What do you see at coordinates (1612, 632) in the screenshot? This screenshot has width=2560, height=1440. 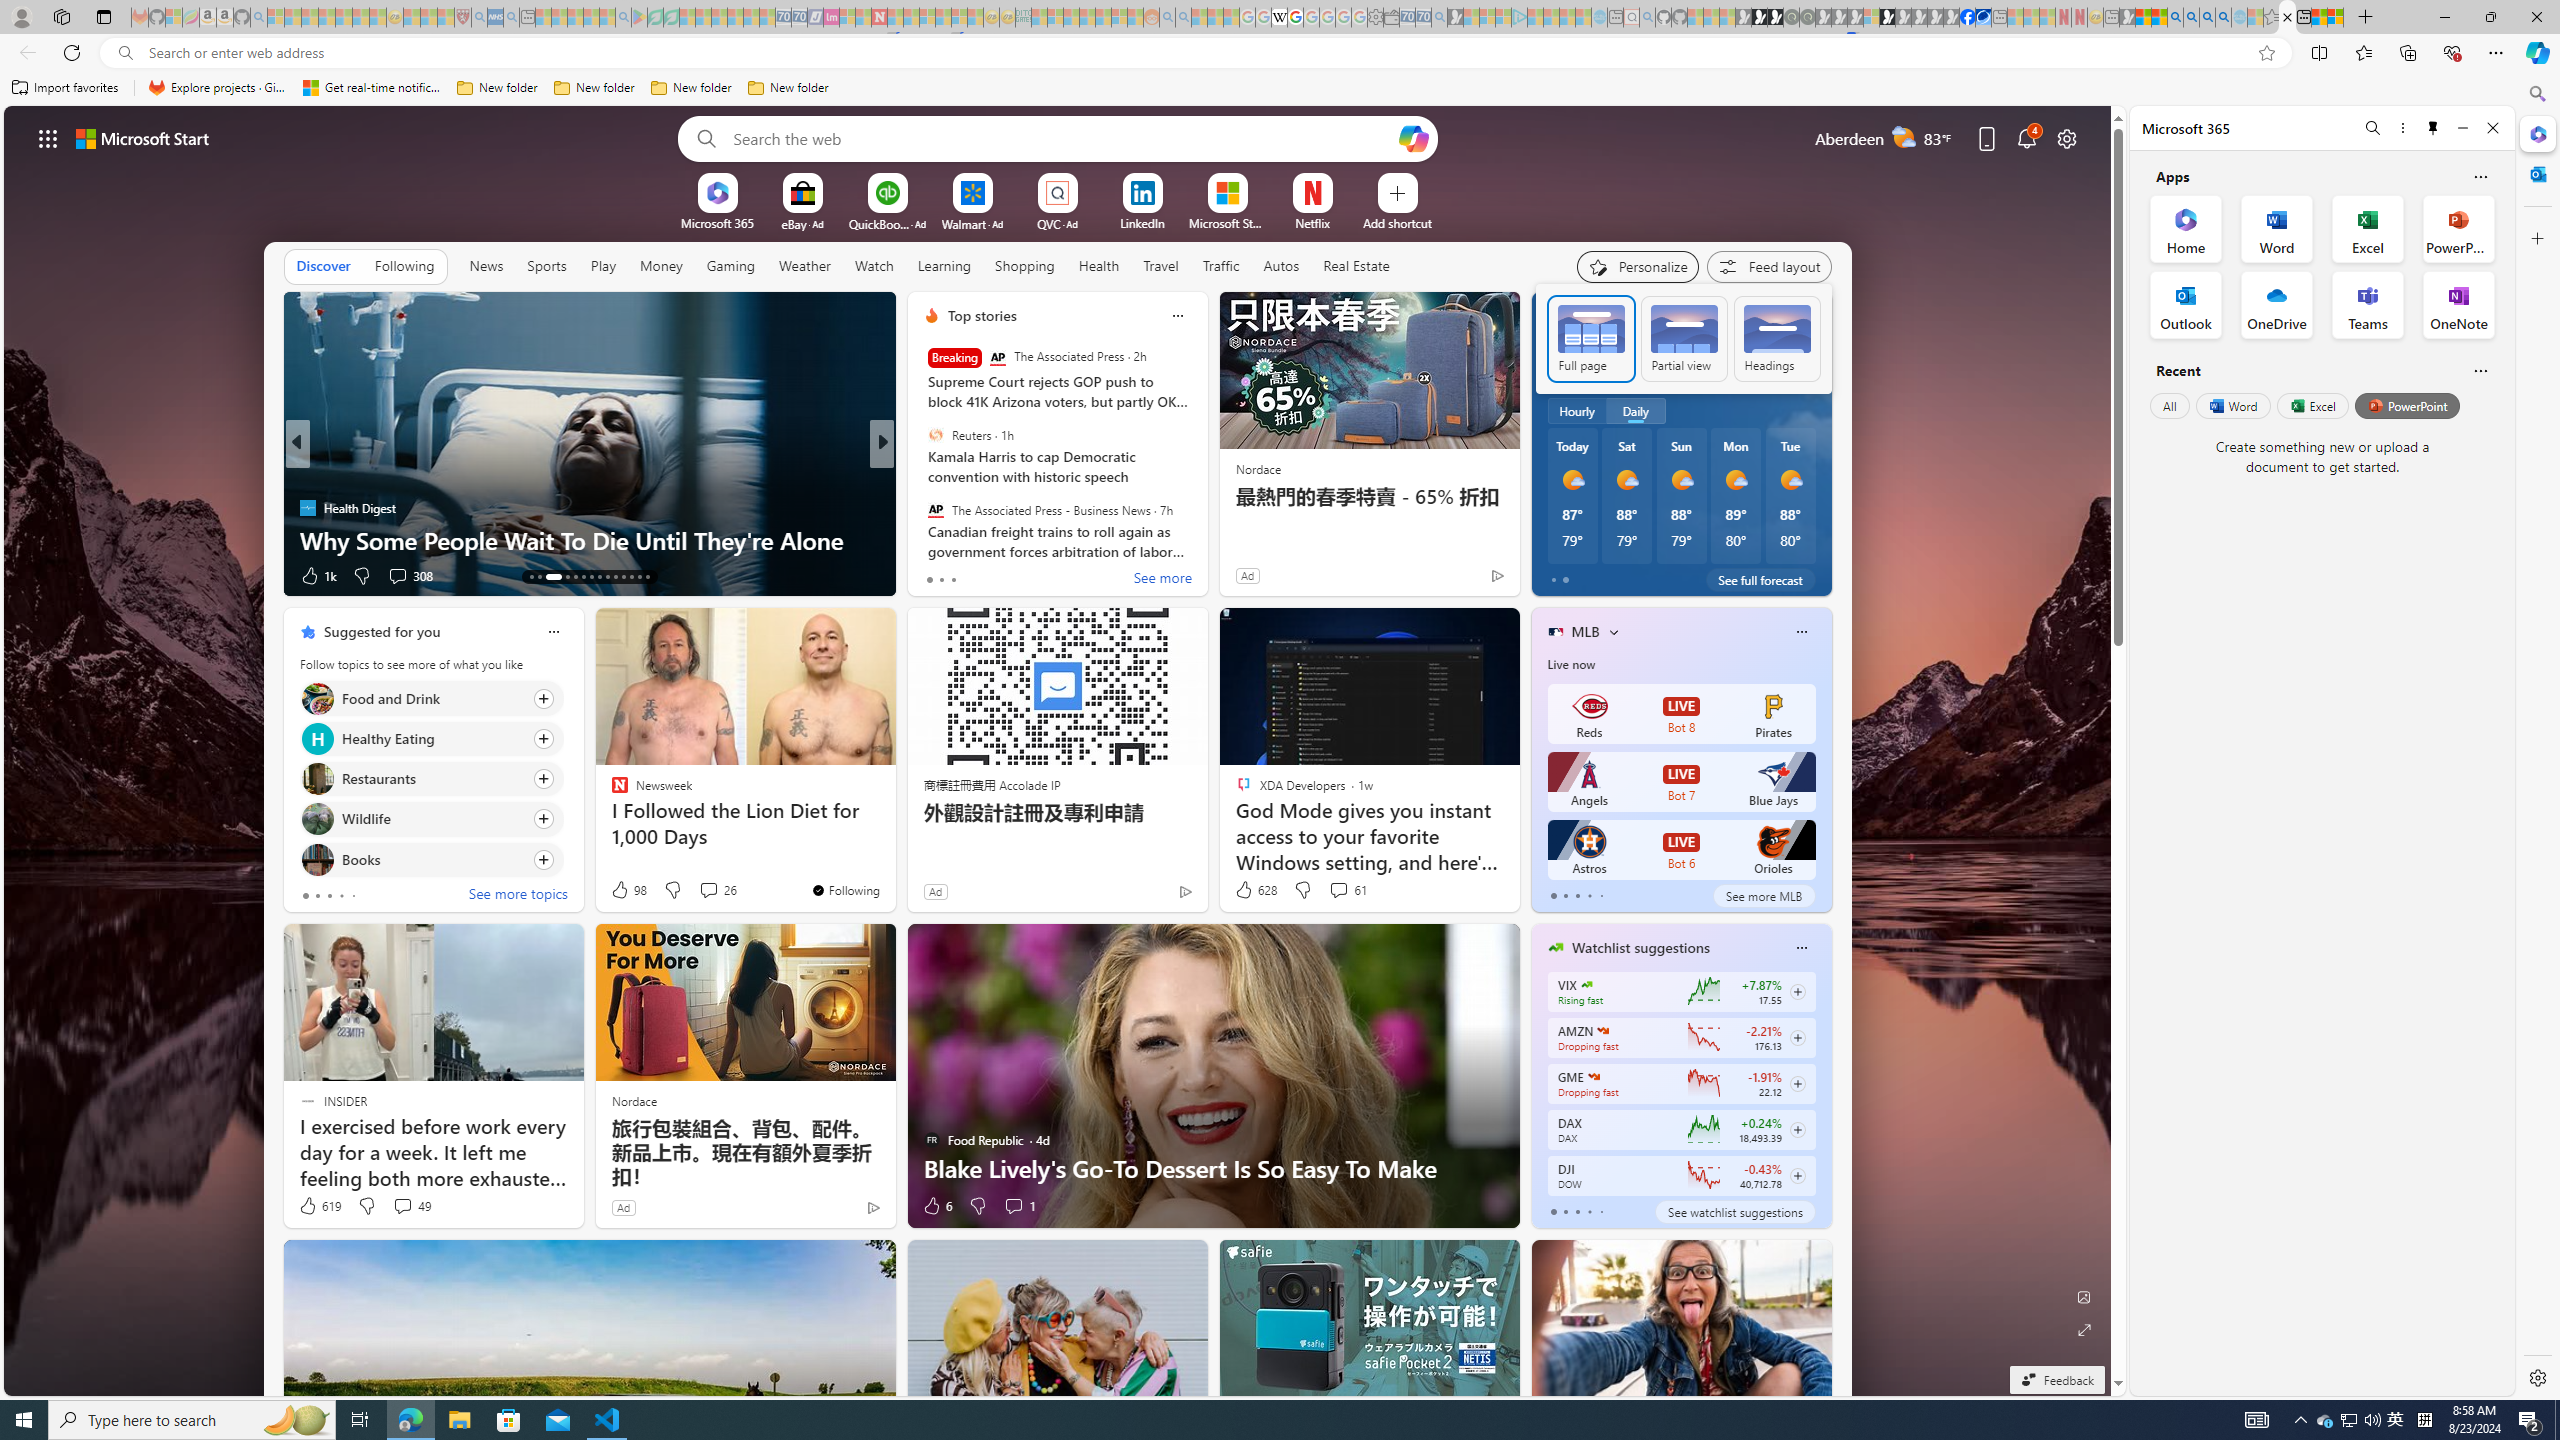 I see `More interests` at bounding box center [1612, 632].